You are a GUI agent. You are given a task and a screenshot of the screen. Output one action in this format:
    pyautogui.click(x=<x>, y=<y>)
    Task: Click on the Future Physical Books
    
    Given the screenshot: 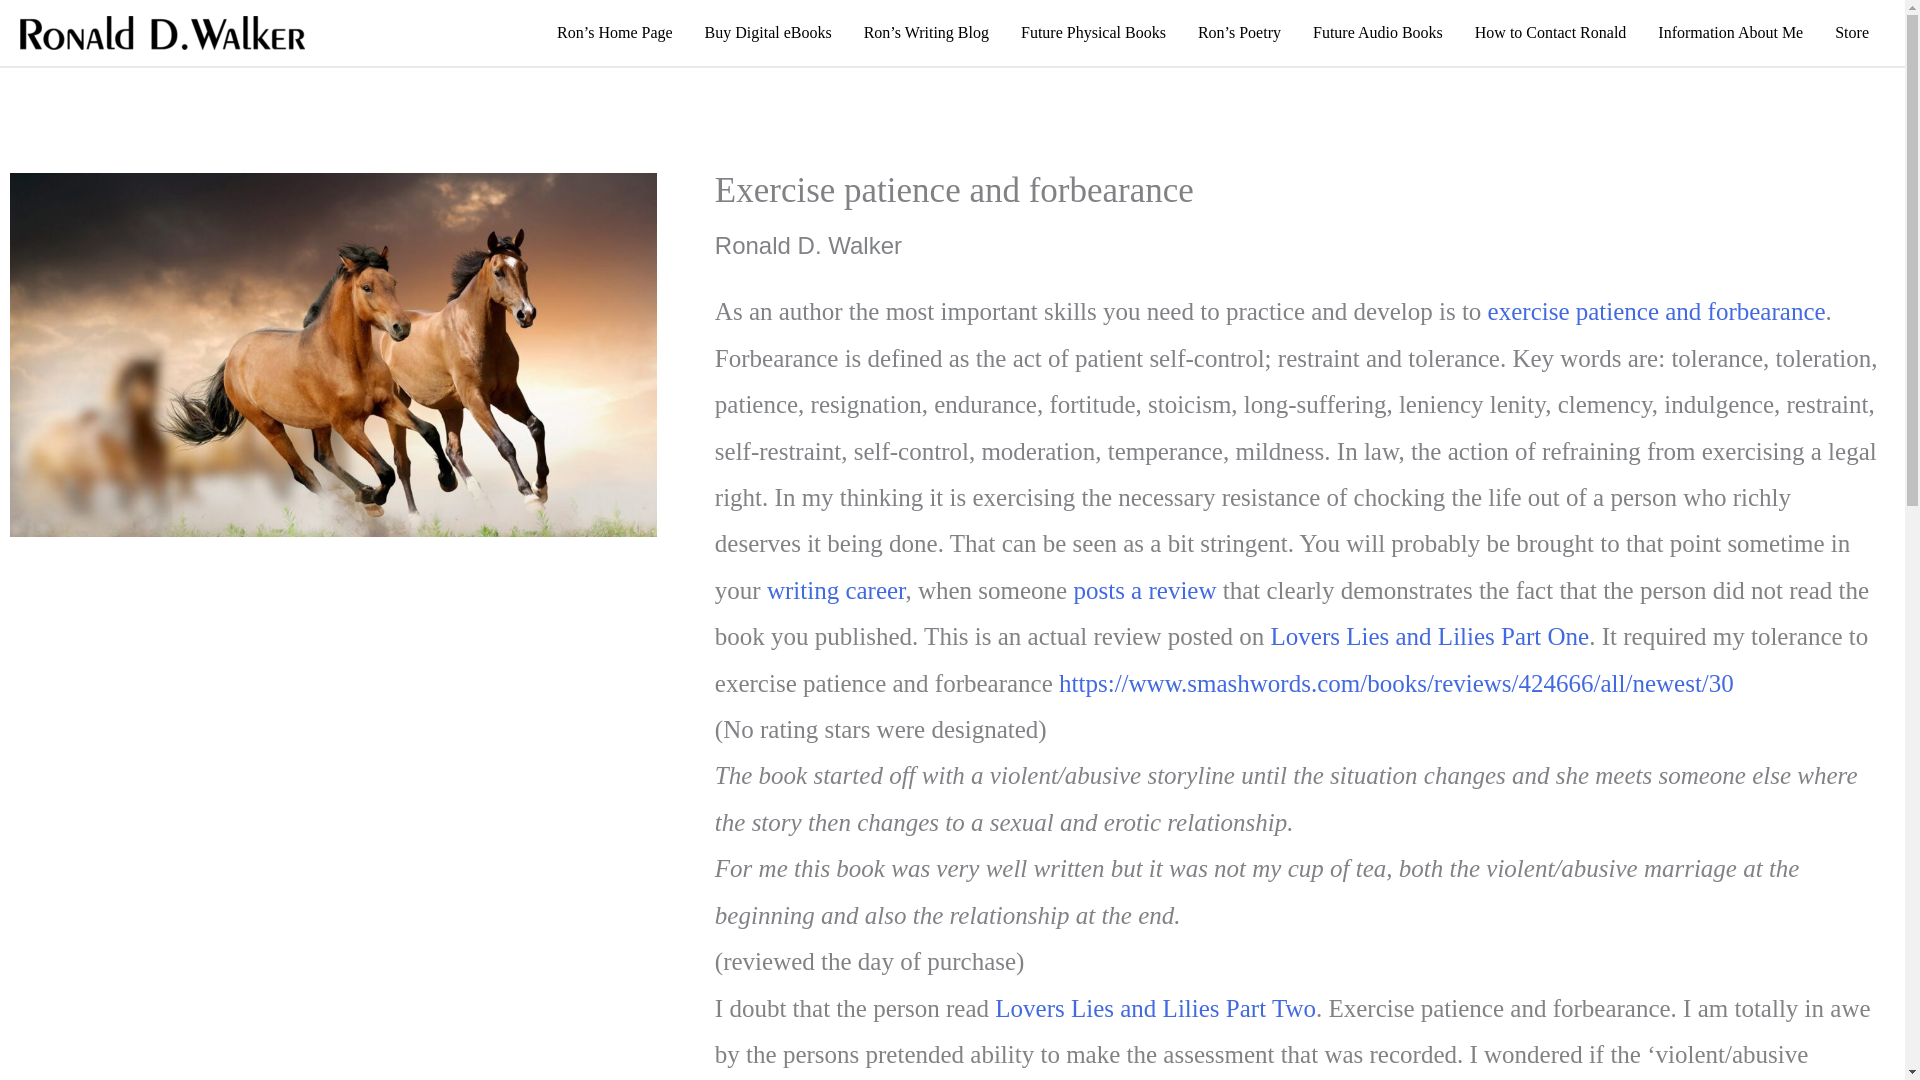 What is the action you would take?
    pyautogui.click(x=1093, y=32)
    